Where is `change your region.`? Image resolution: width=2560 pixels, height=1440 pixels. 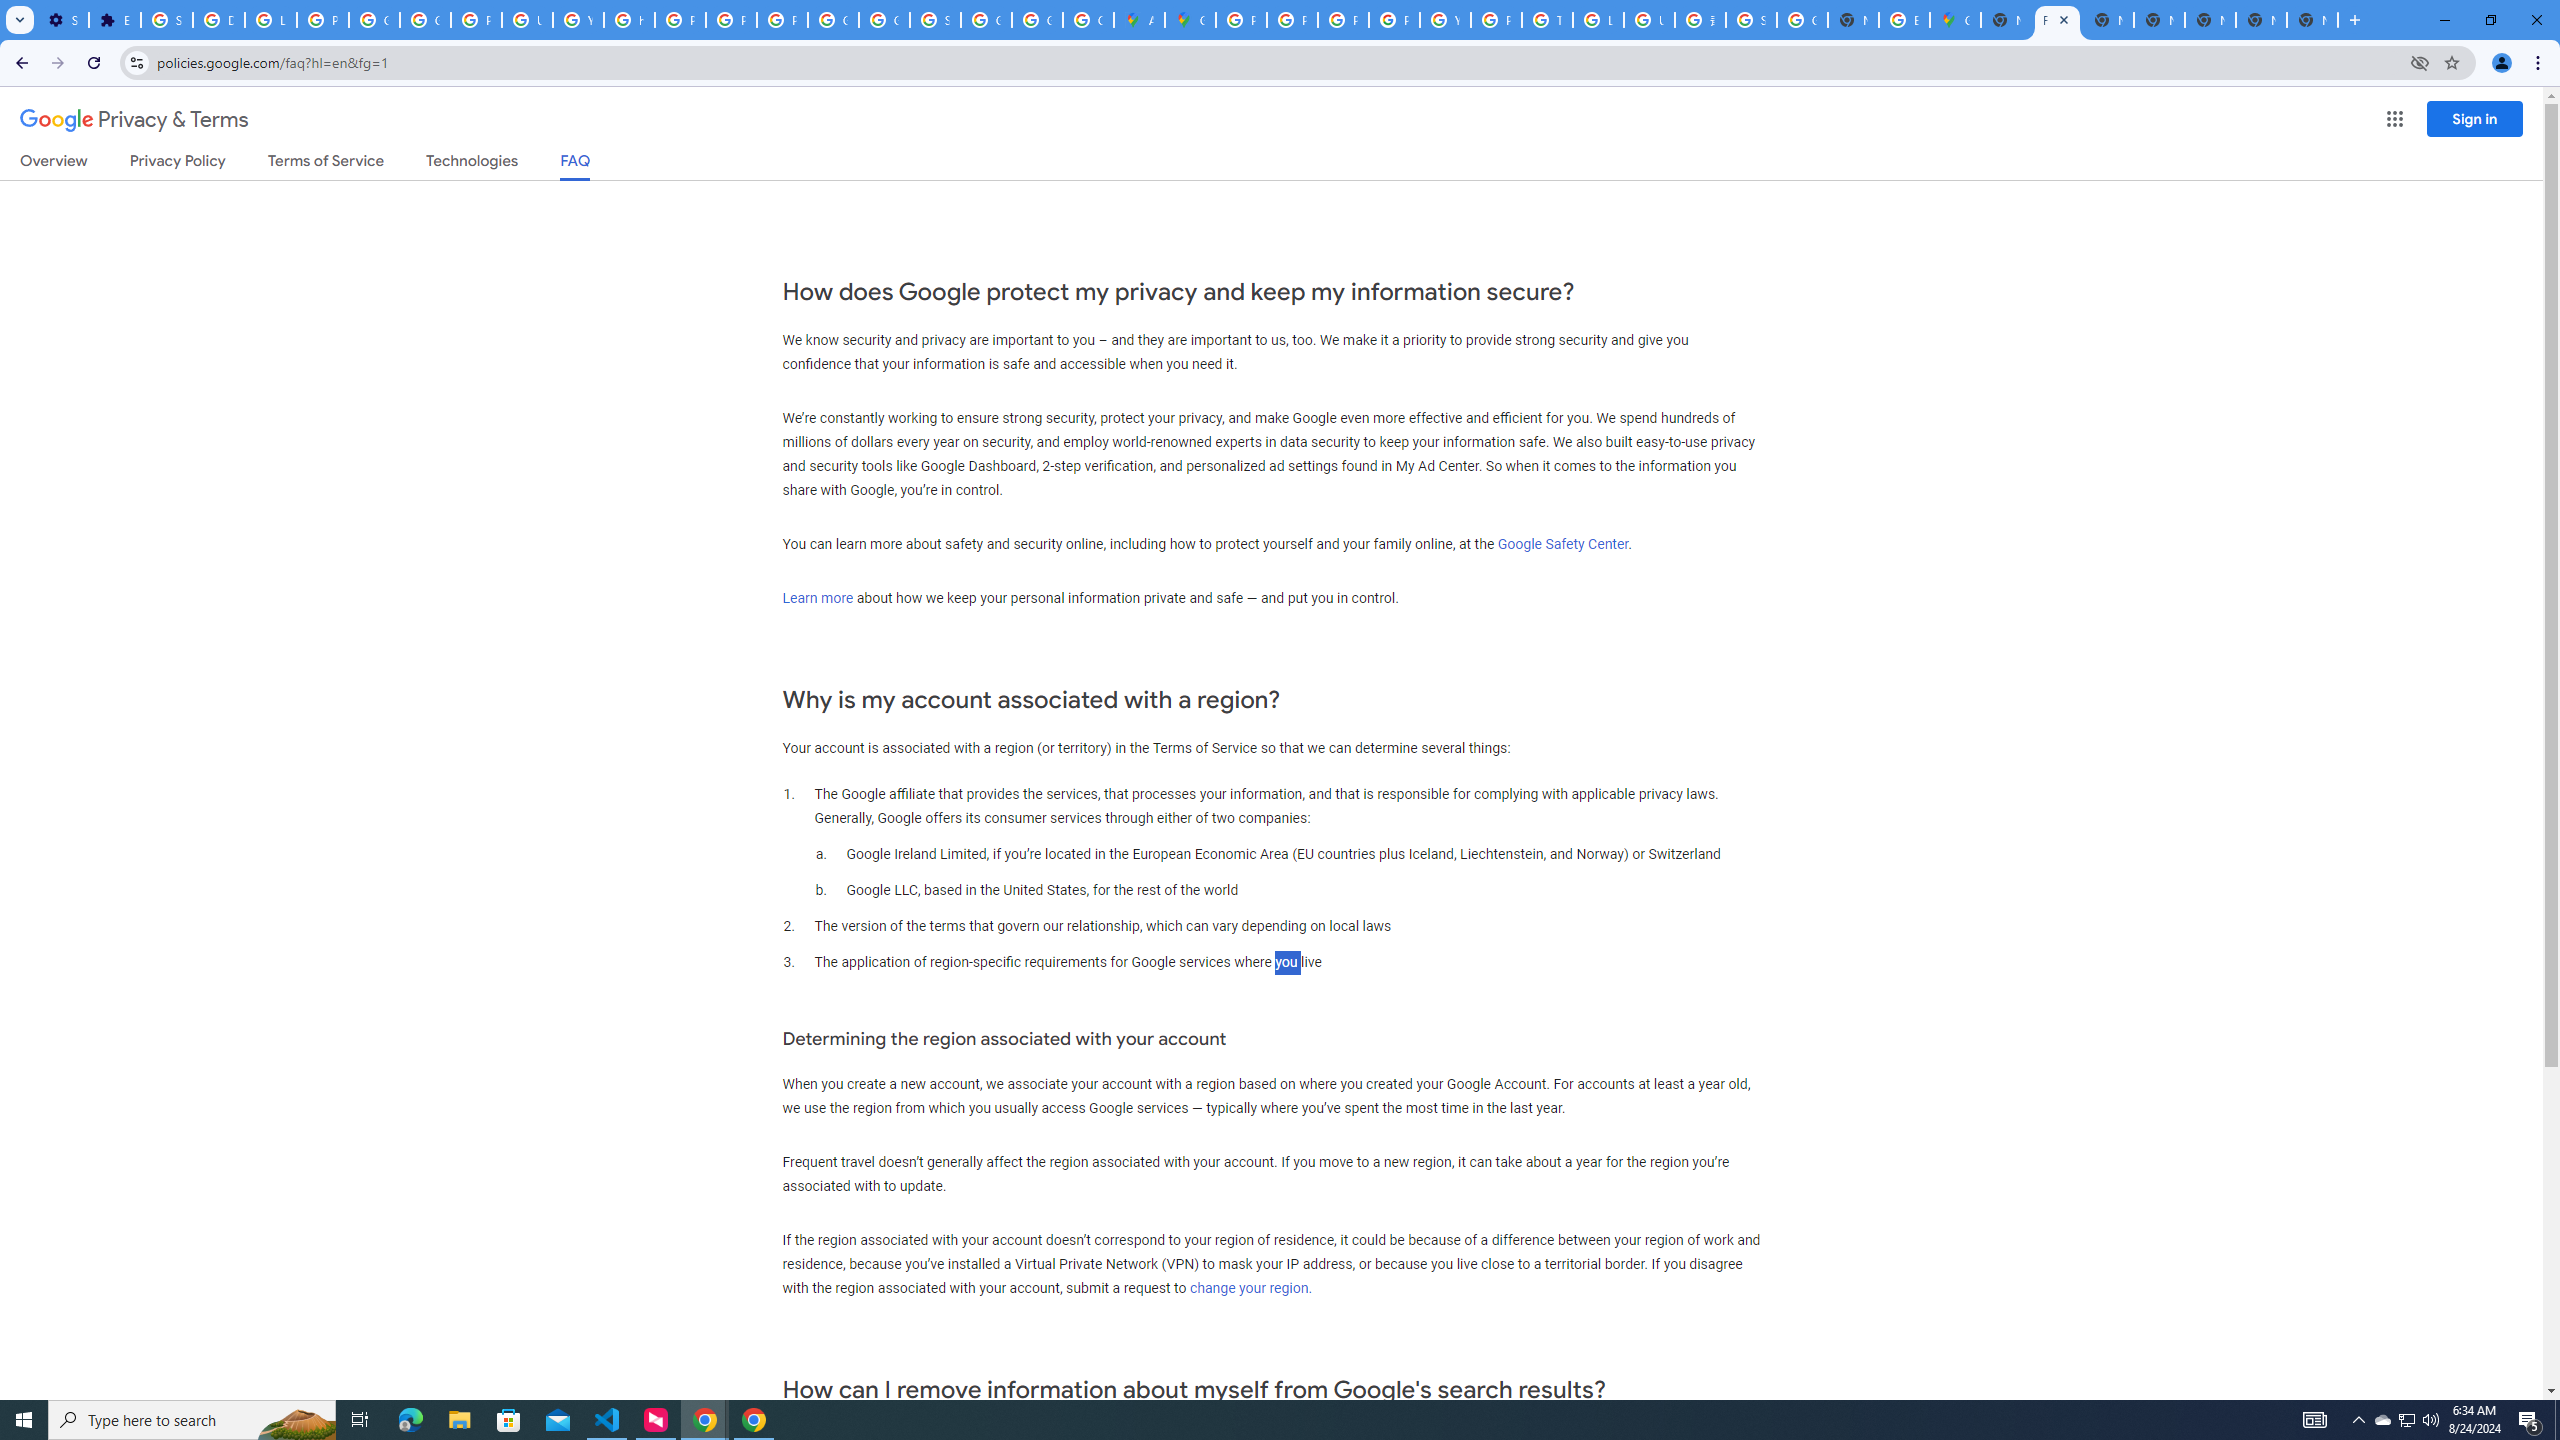 change your region. is located at coordinates (1250, 1288).